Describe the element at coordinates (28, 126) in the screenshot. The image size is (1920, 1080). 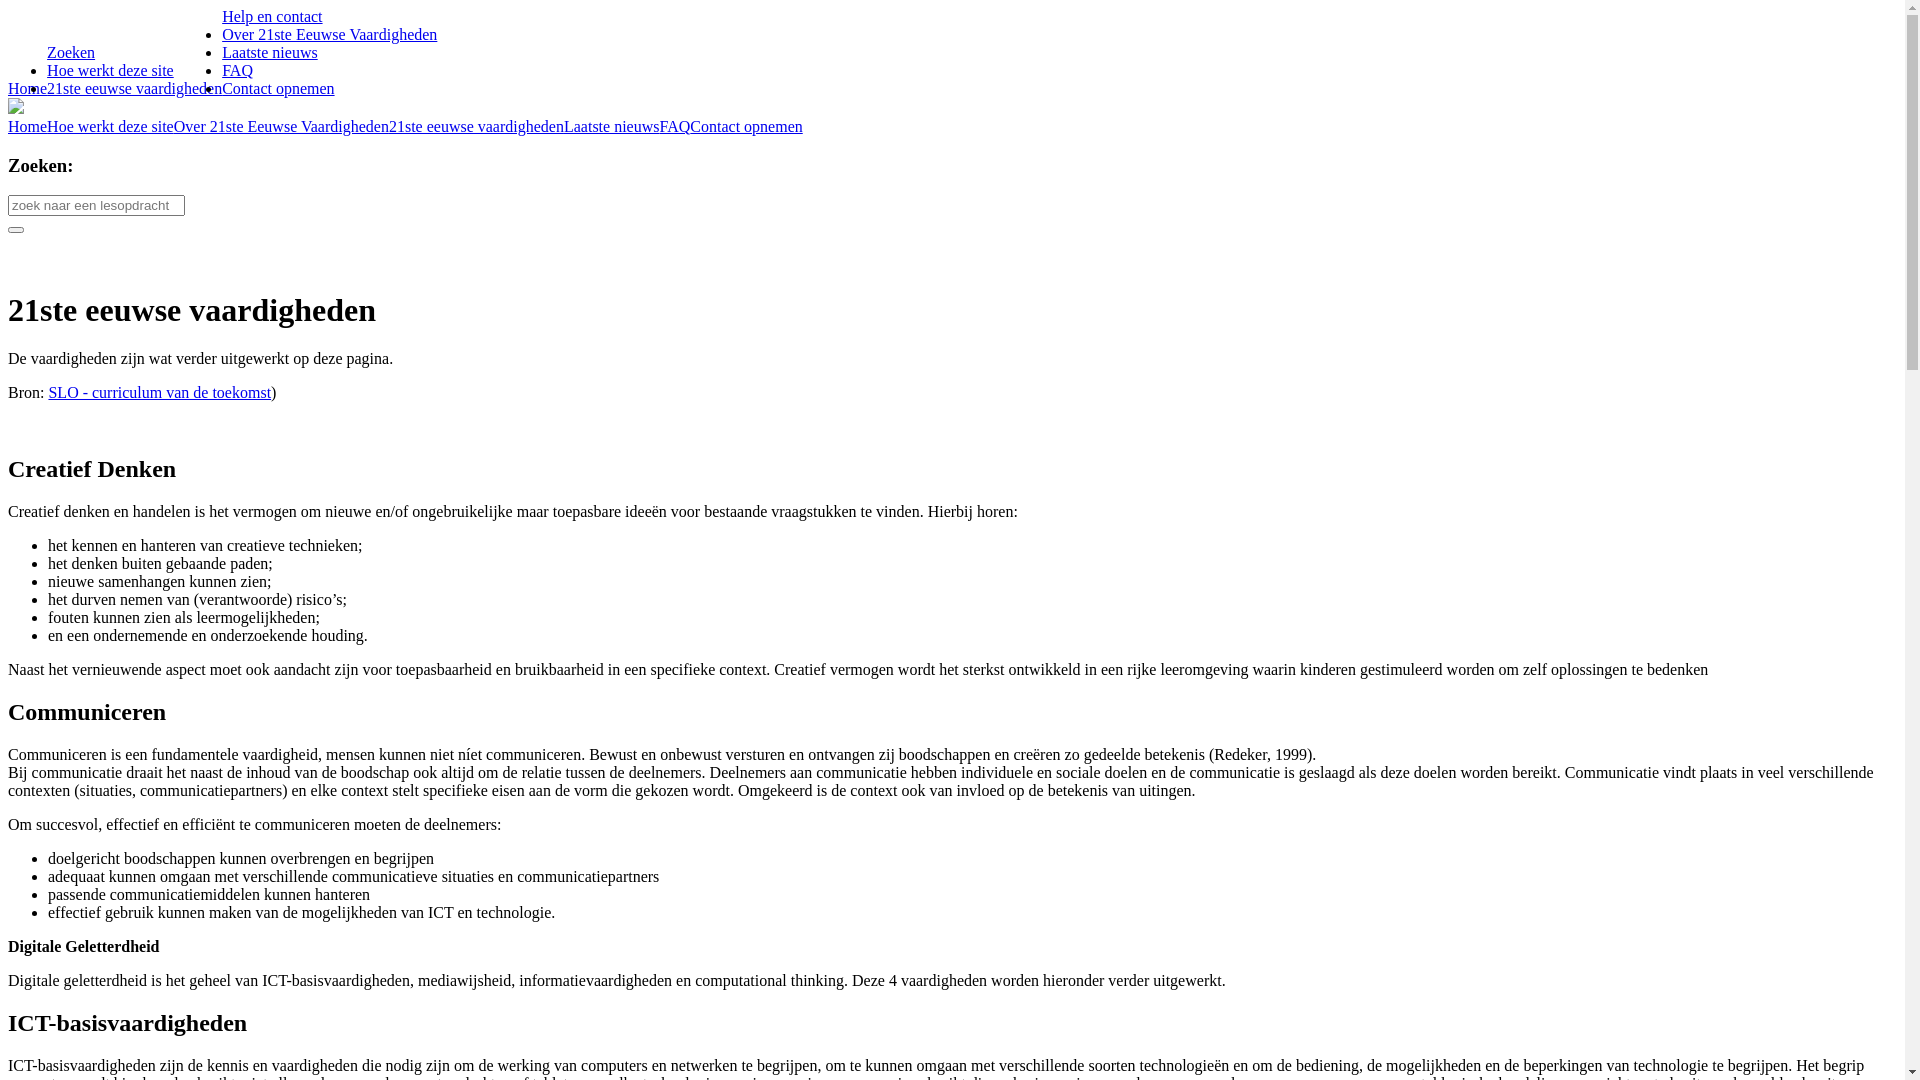
I see `Home` at that location.